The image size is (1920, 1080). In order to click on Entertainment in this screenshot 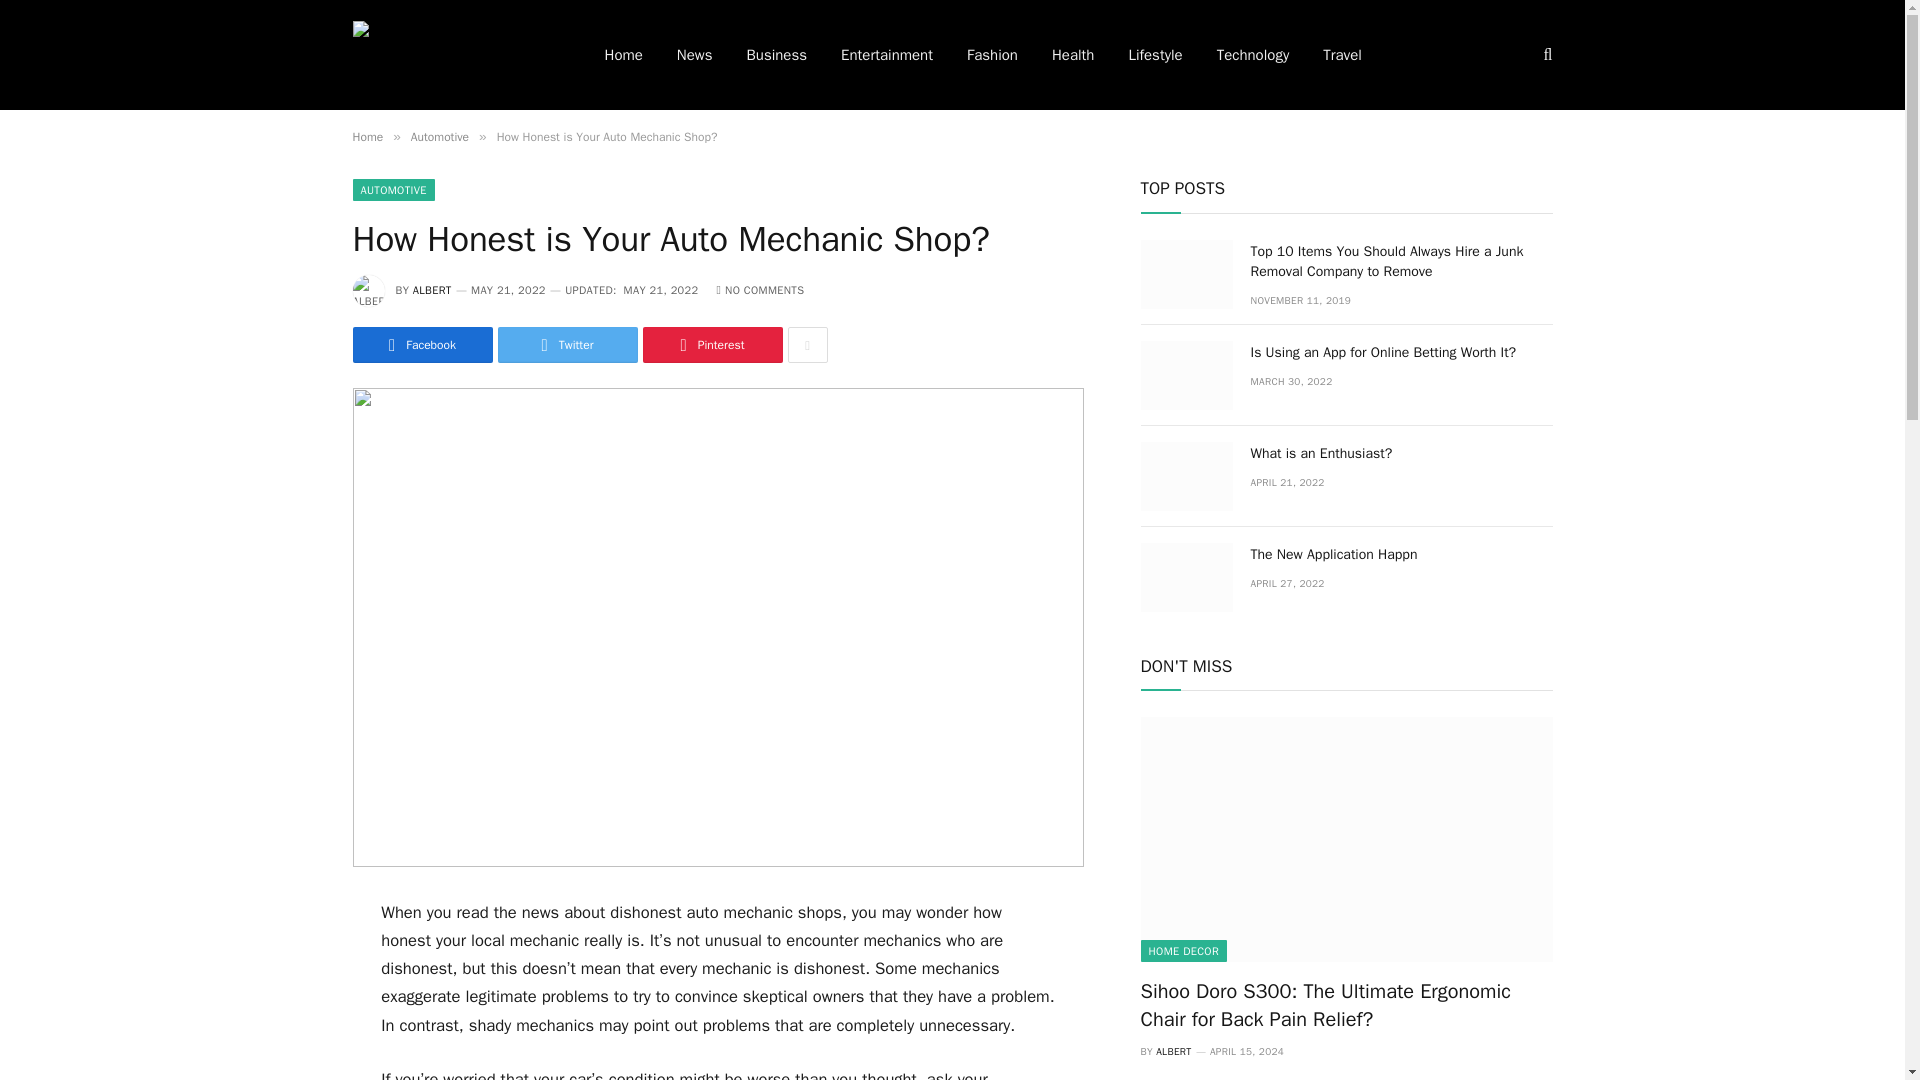, I will do `click(886, 55)`.